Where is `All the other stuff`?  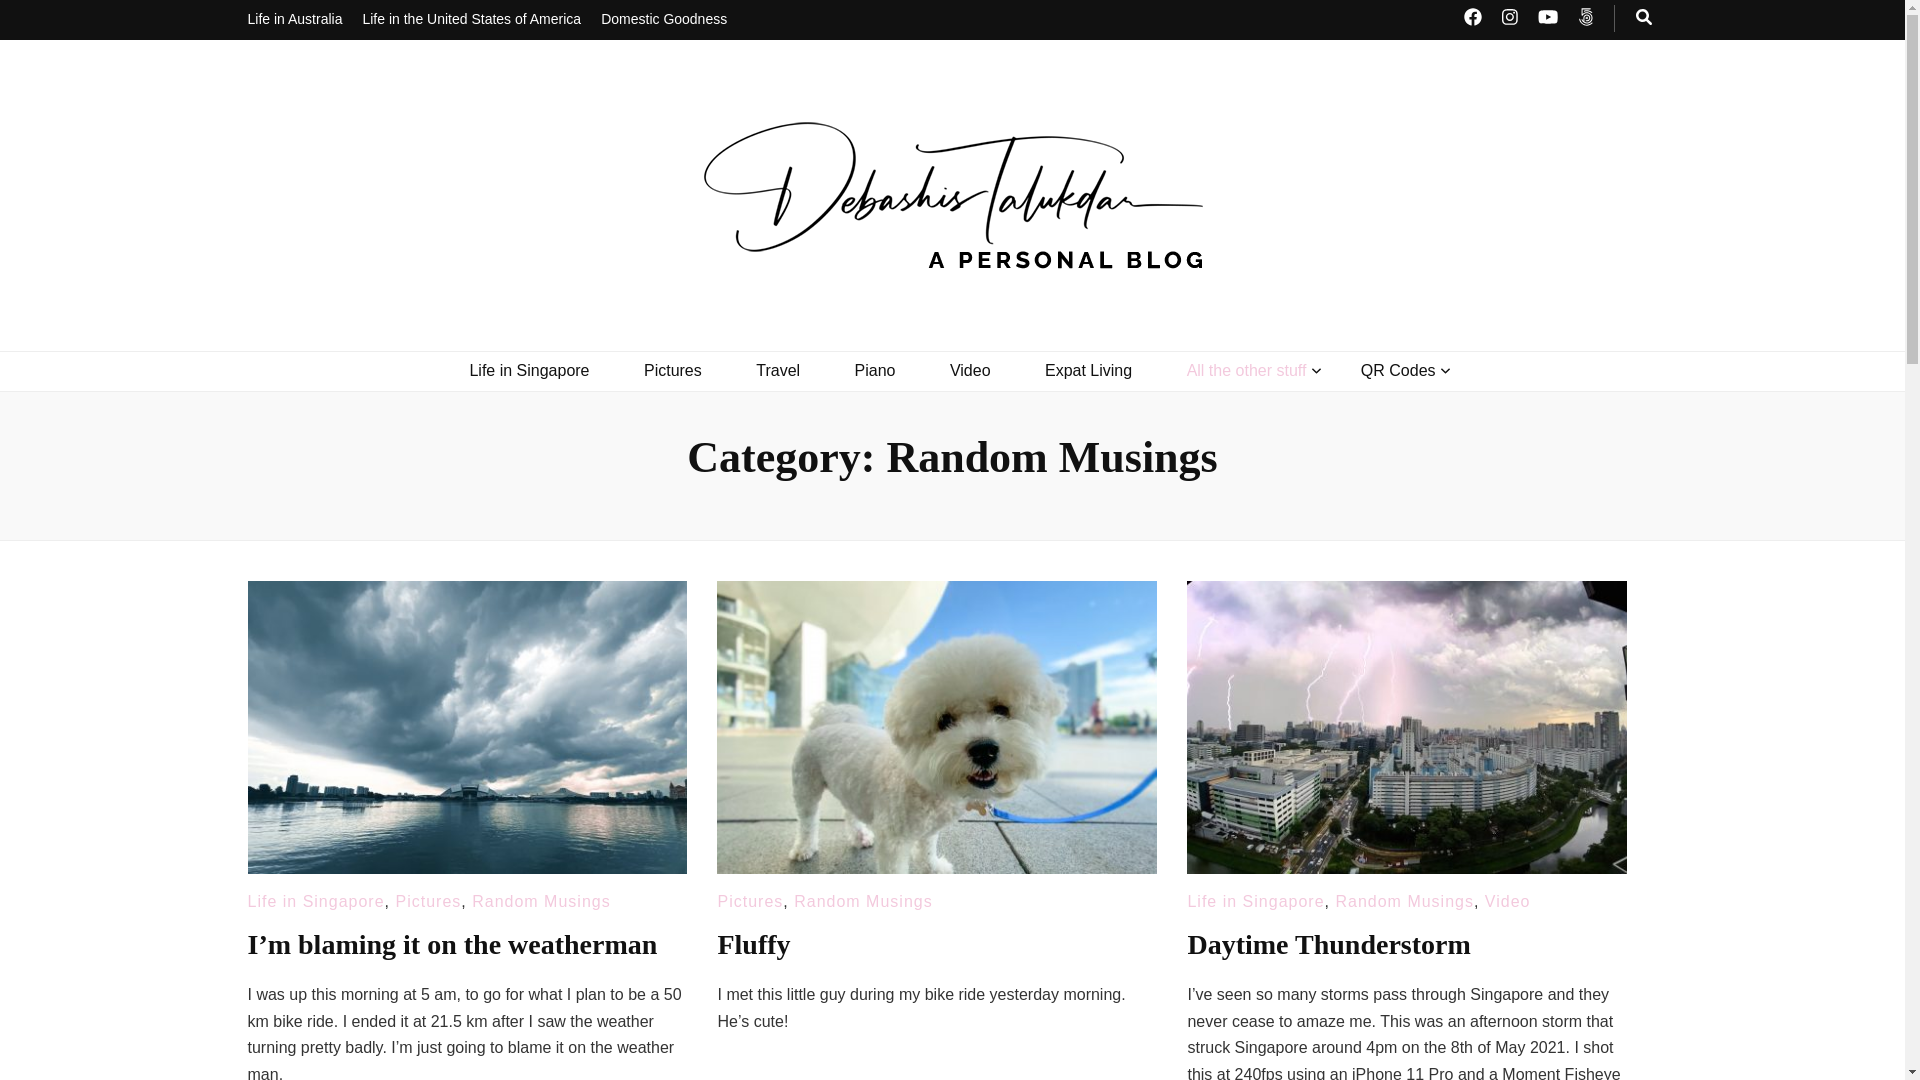 All the other stuff is located at coordinates (1246, 370).